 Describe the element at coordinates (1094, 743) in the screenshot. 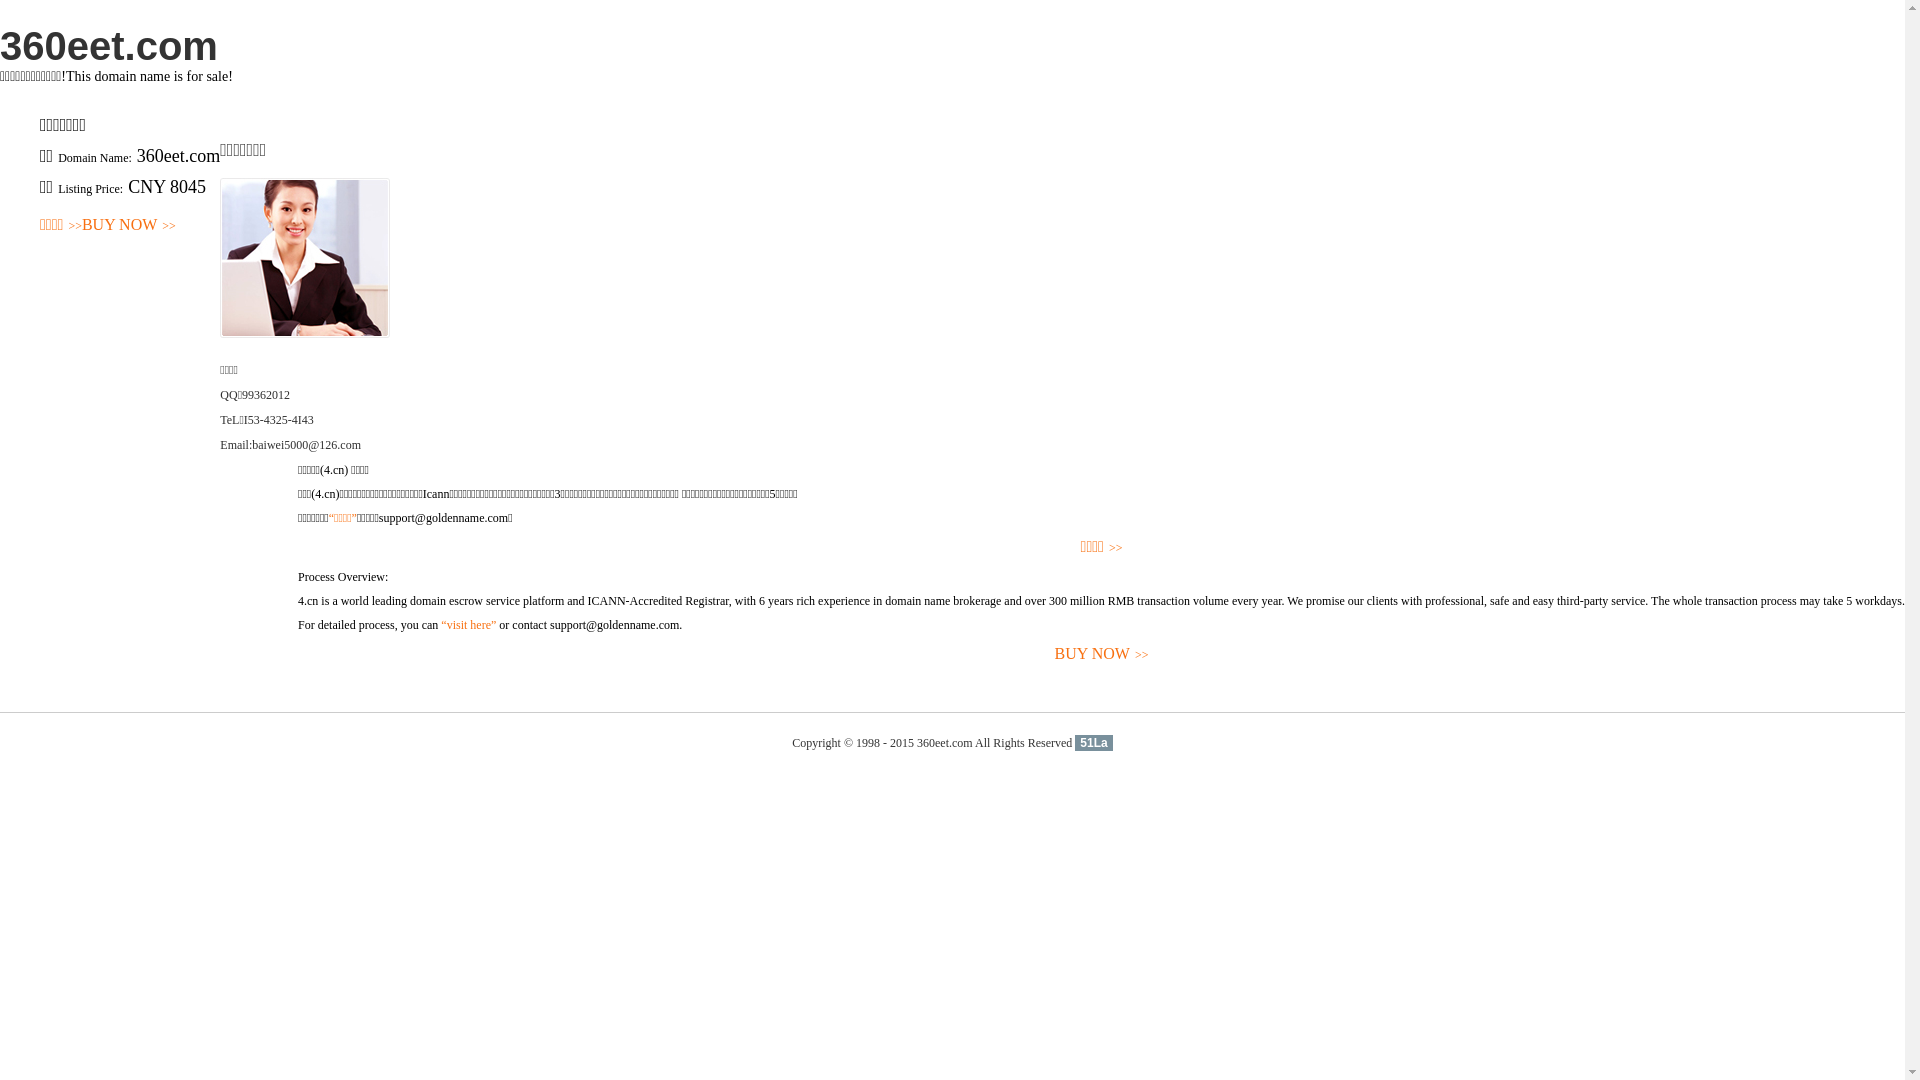

I see `51La` at that location.